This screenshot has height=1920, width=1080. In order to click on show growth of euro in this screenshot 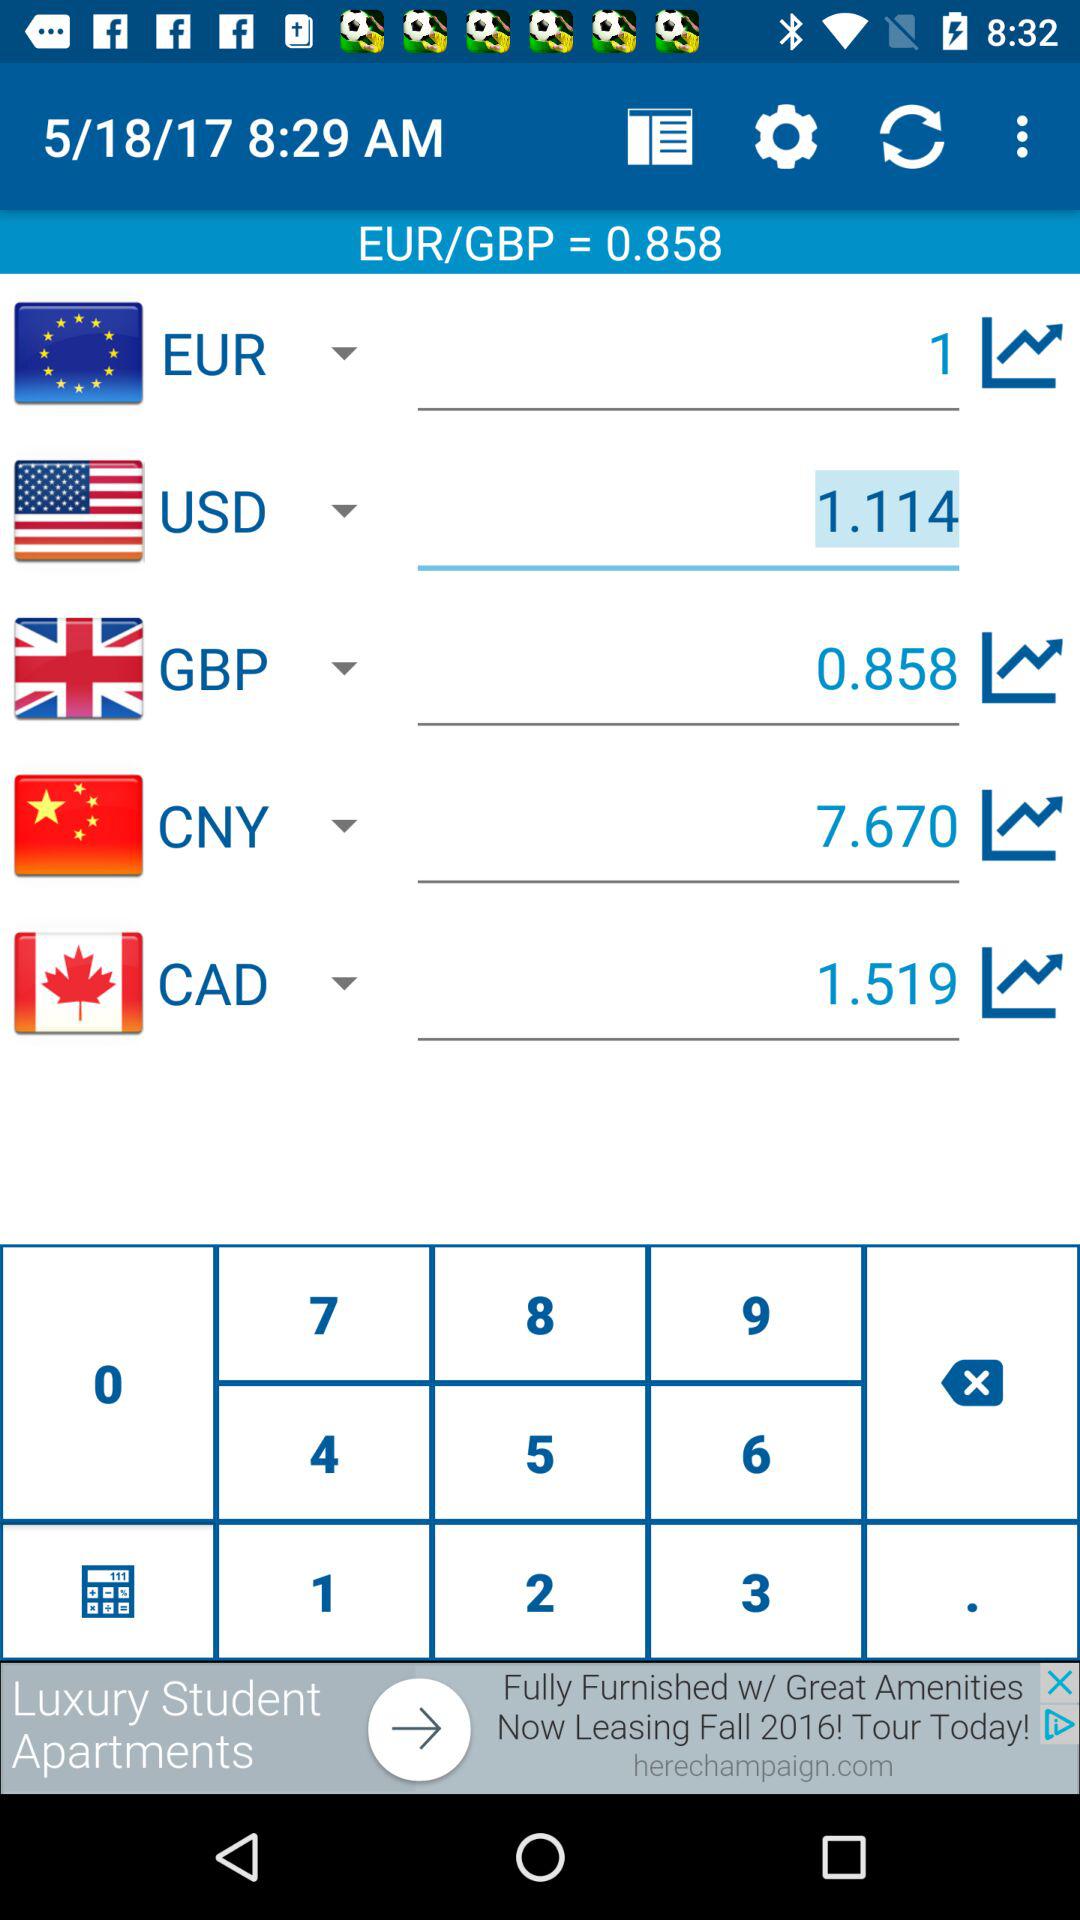, I will do `click(1022, 352)`.